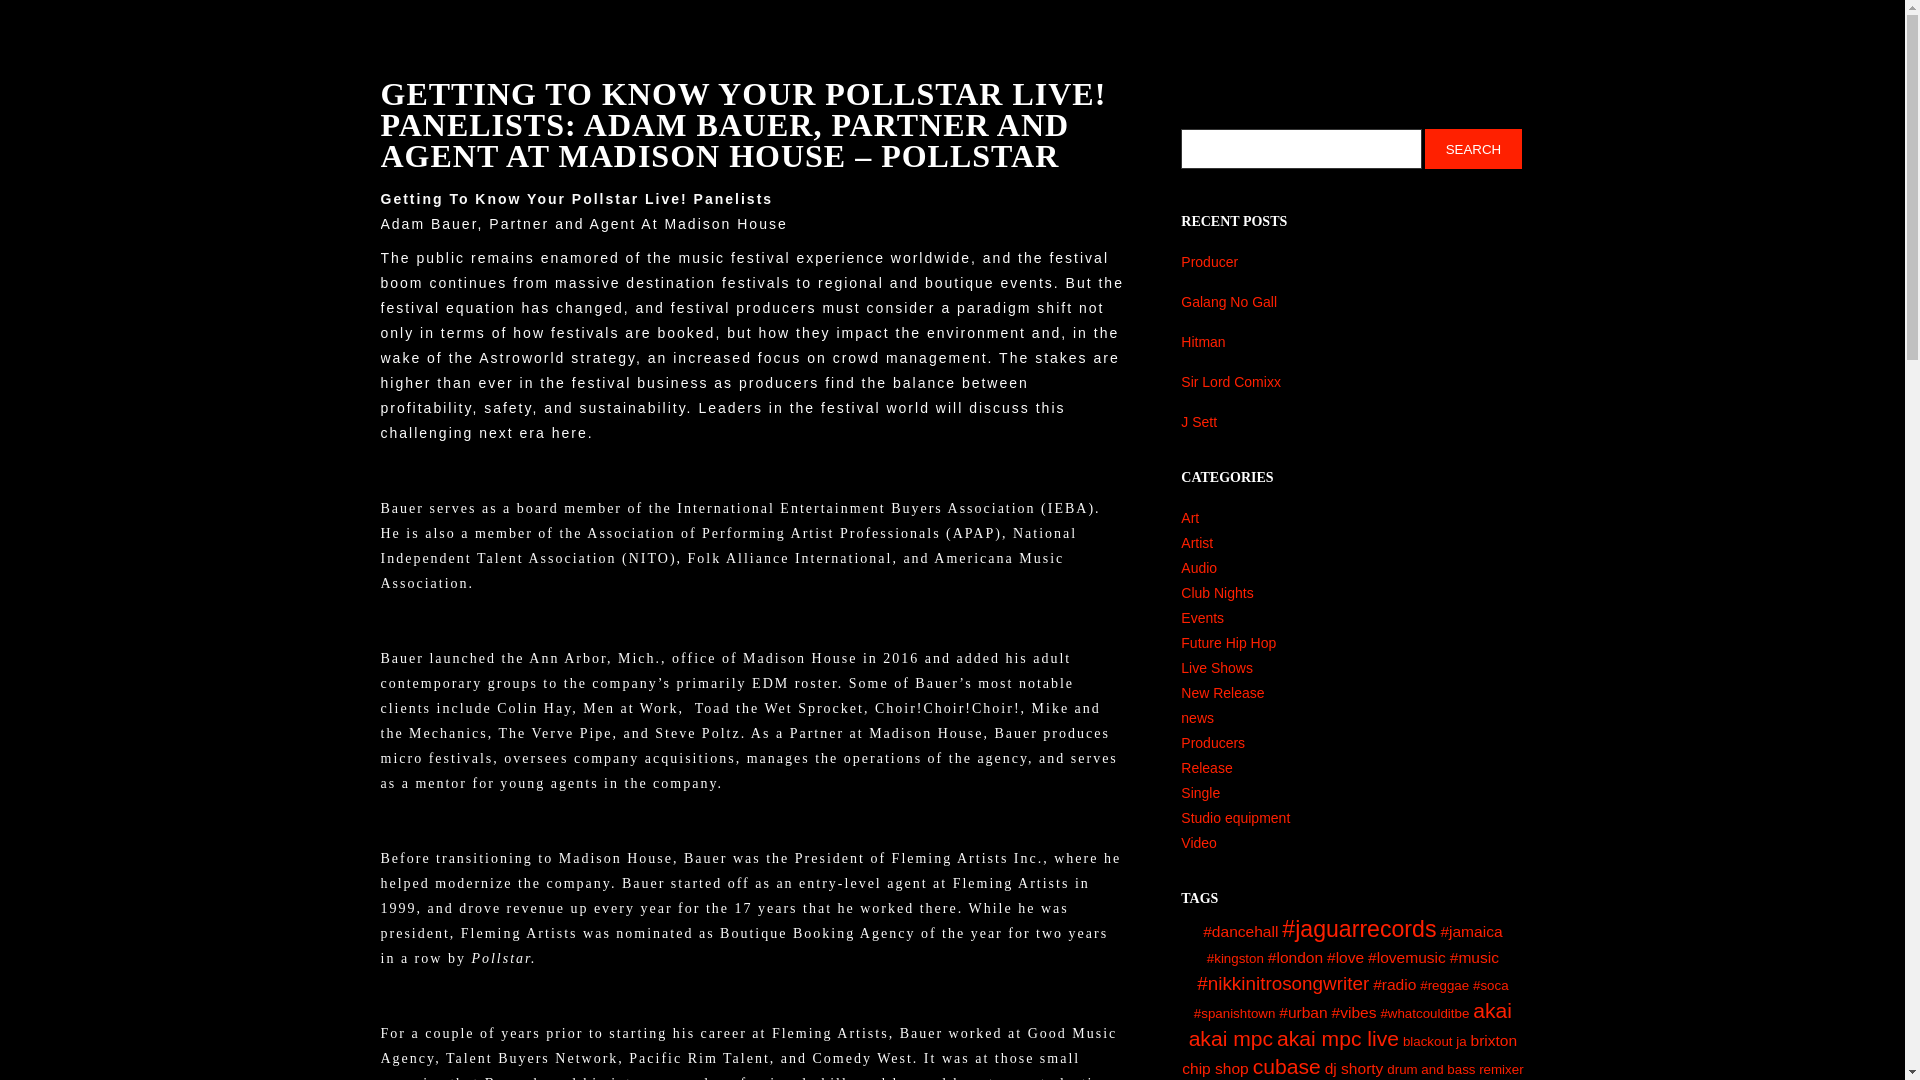  I want to click on J Sett, so click(1352, 422).